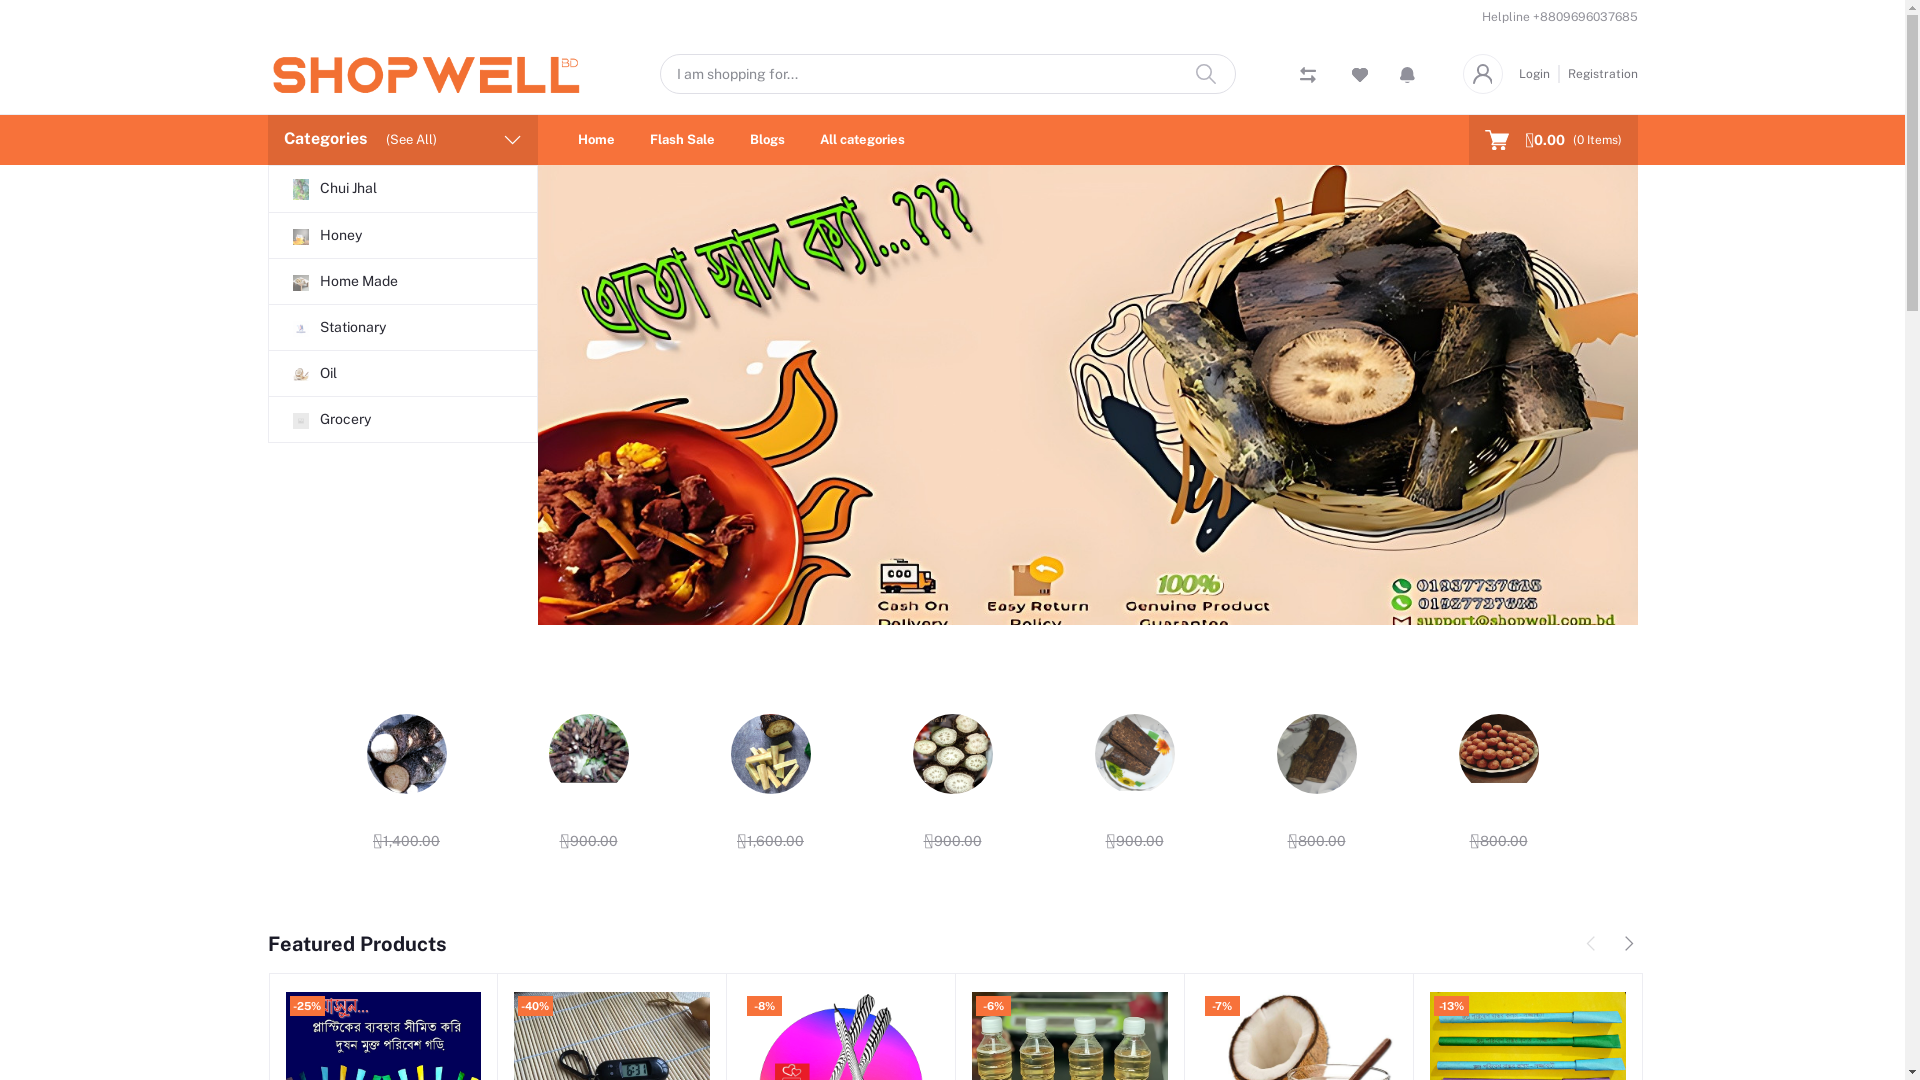  Describe the element at coordinates (402, 189) in the screenshot. I see `Chui Jhal` at that location.